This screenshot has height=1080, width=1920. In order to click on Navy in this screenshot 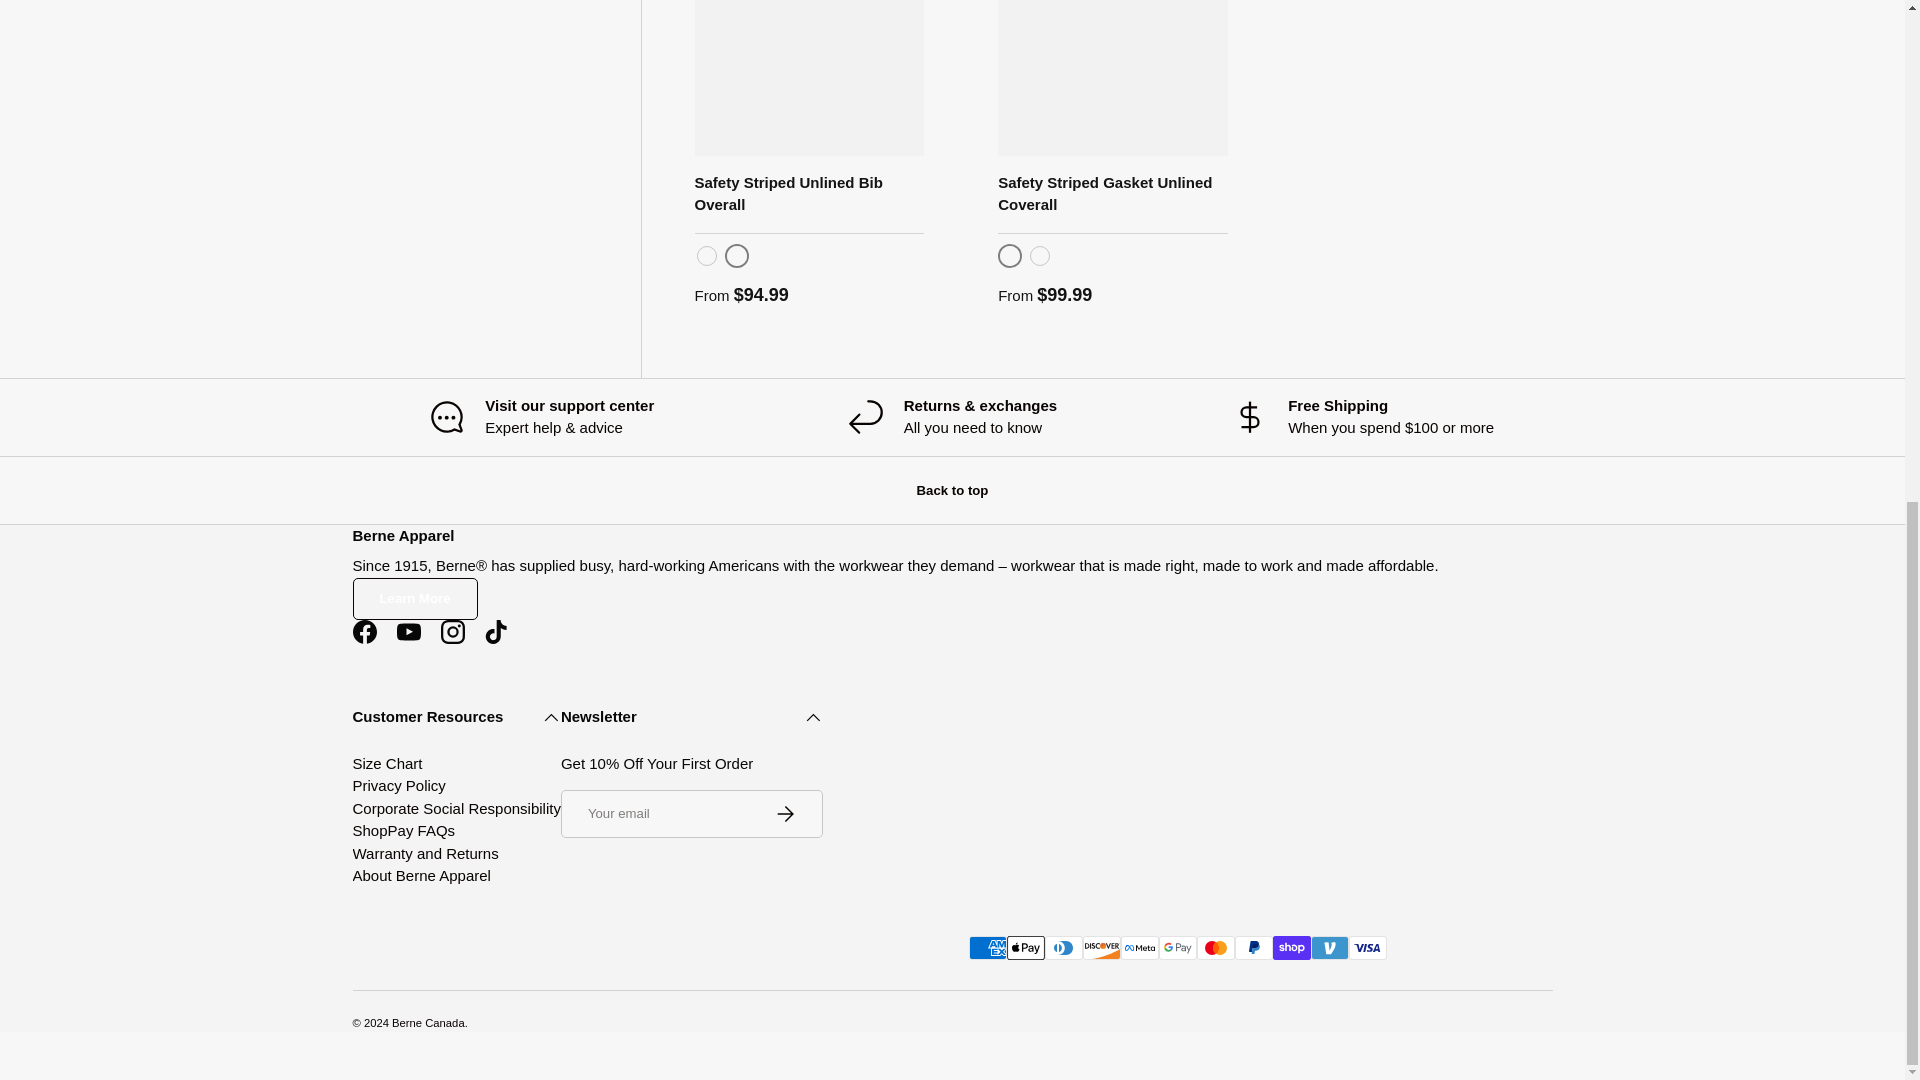, I will do `click(736, 256)`.